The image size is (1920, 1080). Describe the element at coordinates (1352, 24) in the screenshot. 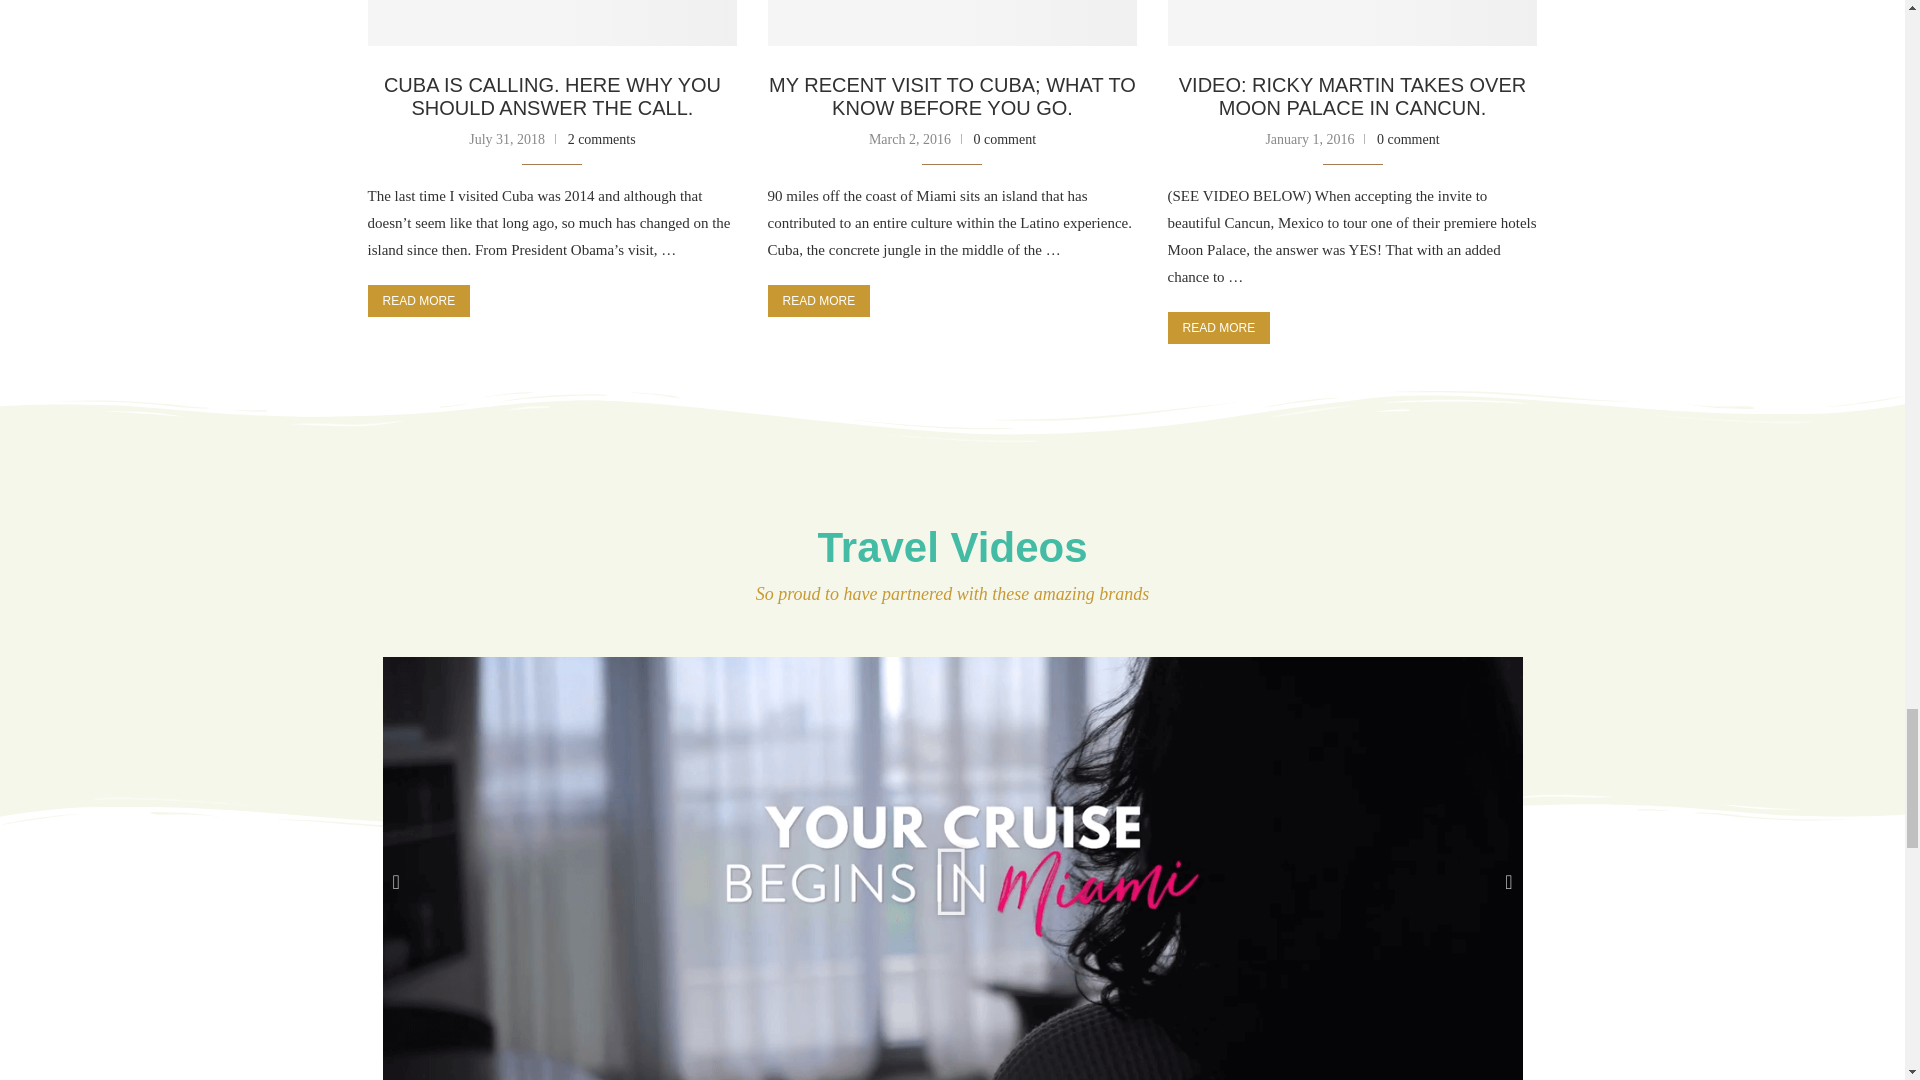

I see `Video: Ricky Martin takes over Moon Palace in Cancun.` at that location.